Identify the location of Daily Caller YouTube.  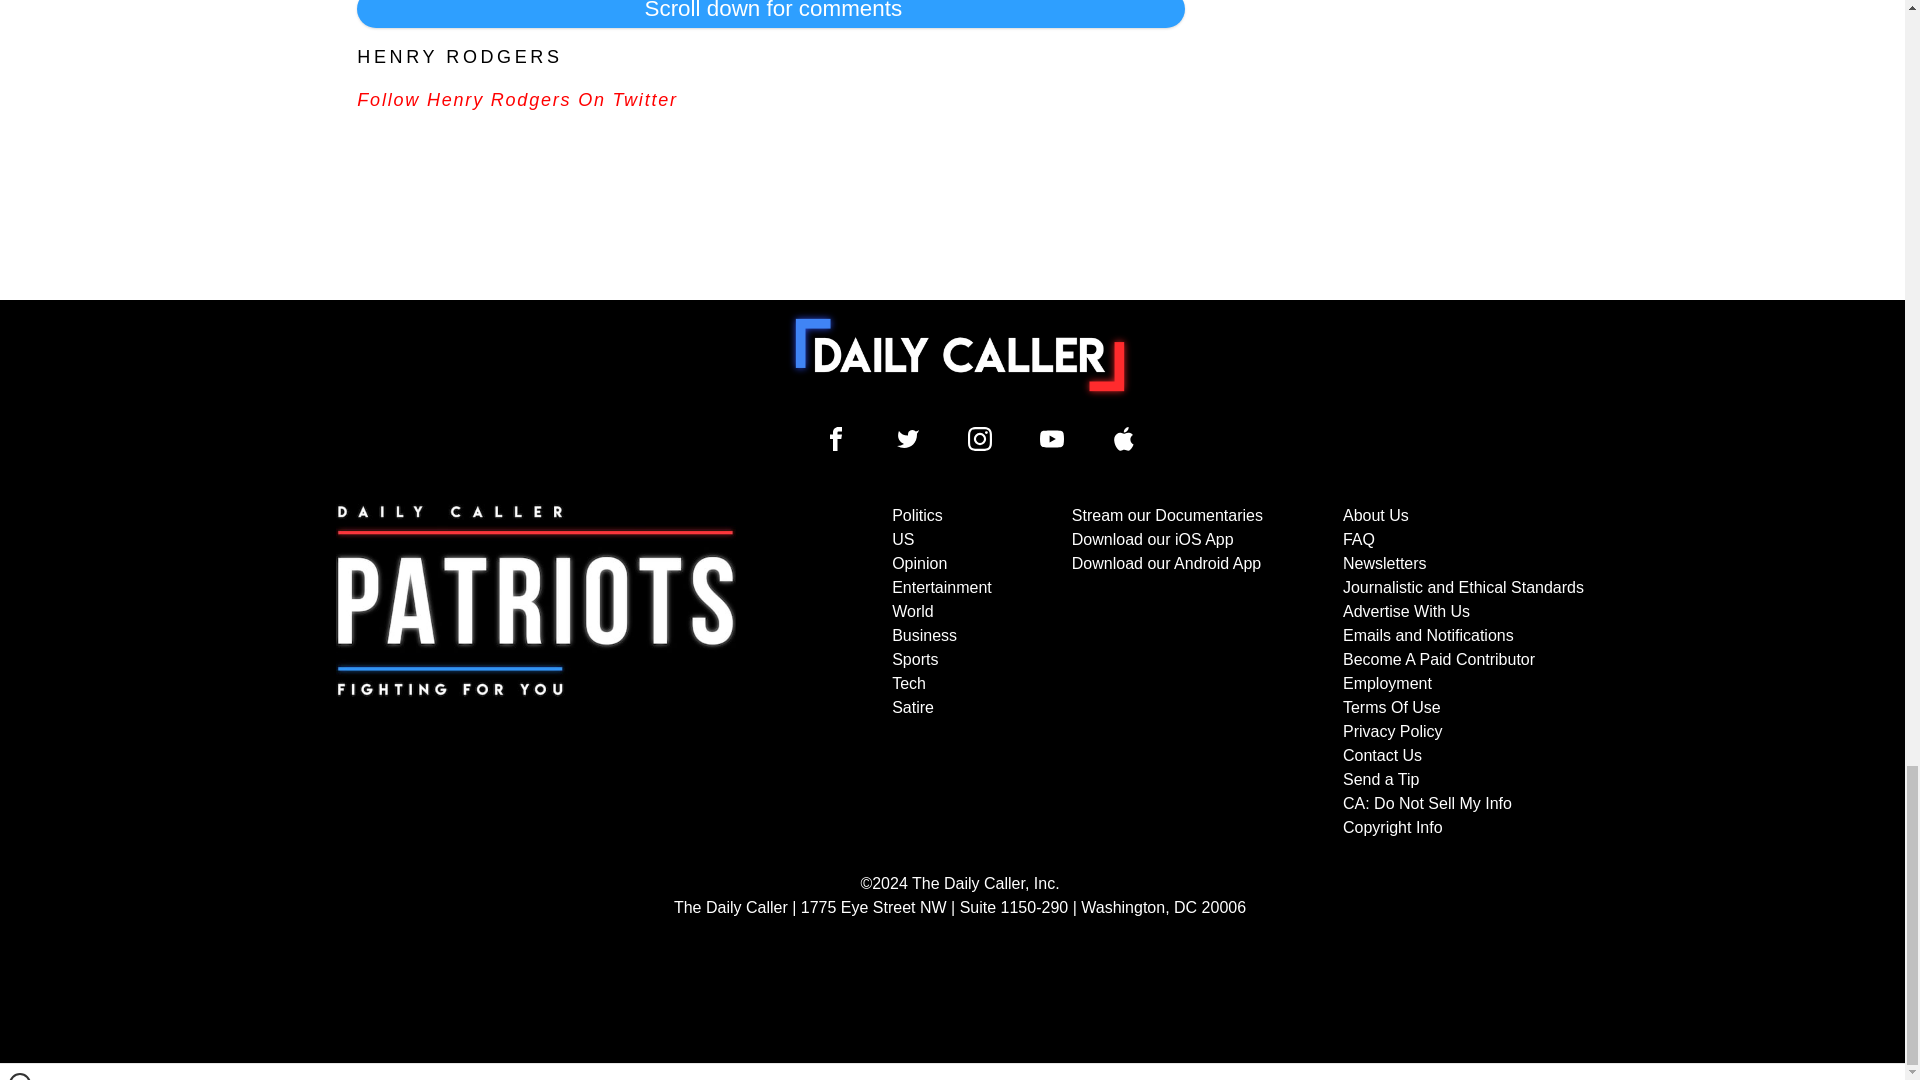
(1124, 438).